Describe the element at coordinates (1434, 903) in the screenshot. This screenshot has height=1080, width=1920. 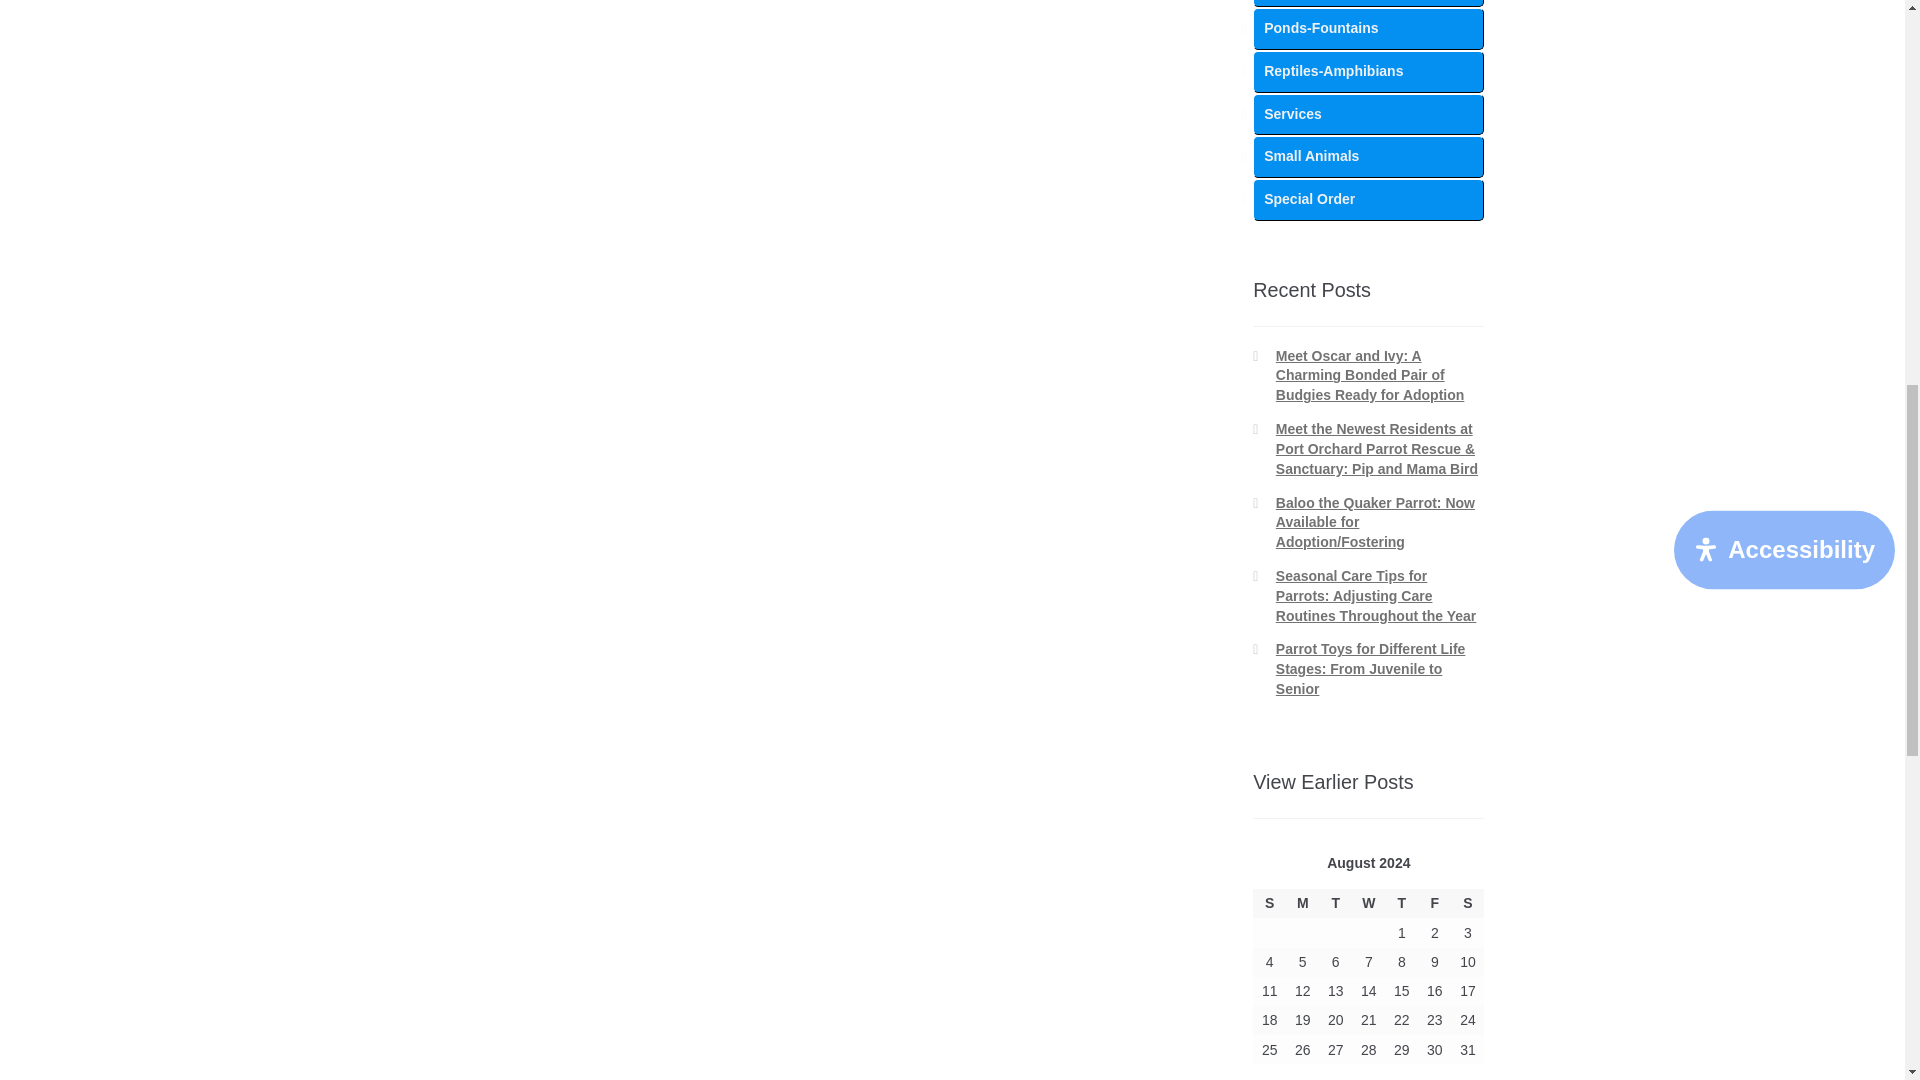
I see `Friday` at that location.